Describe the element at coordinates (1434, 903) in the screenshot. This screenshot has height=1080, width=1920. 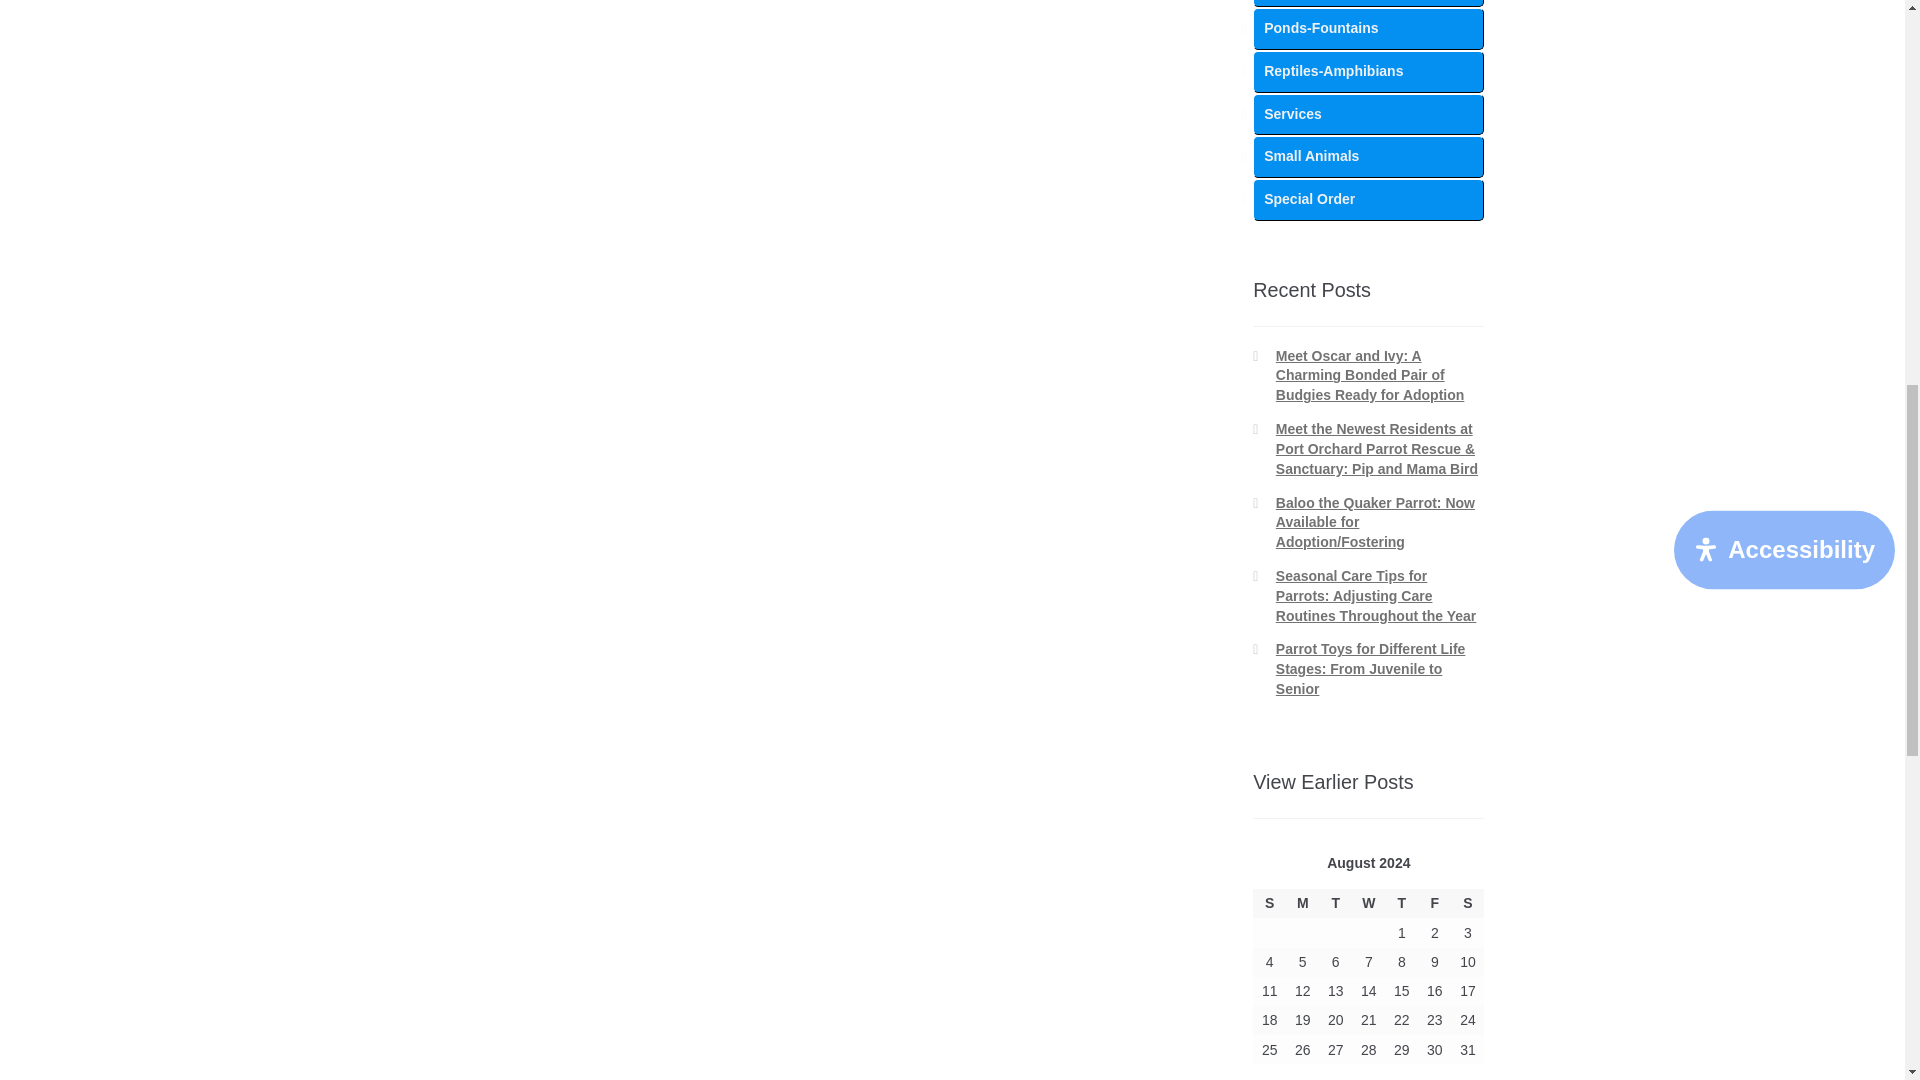
I see `Friday` at that location.